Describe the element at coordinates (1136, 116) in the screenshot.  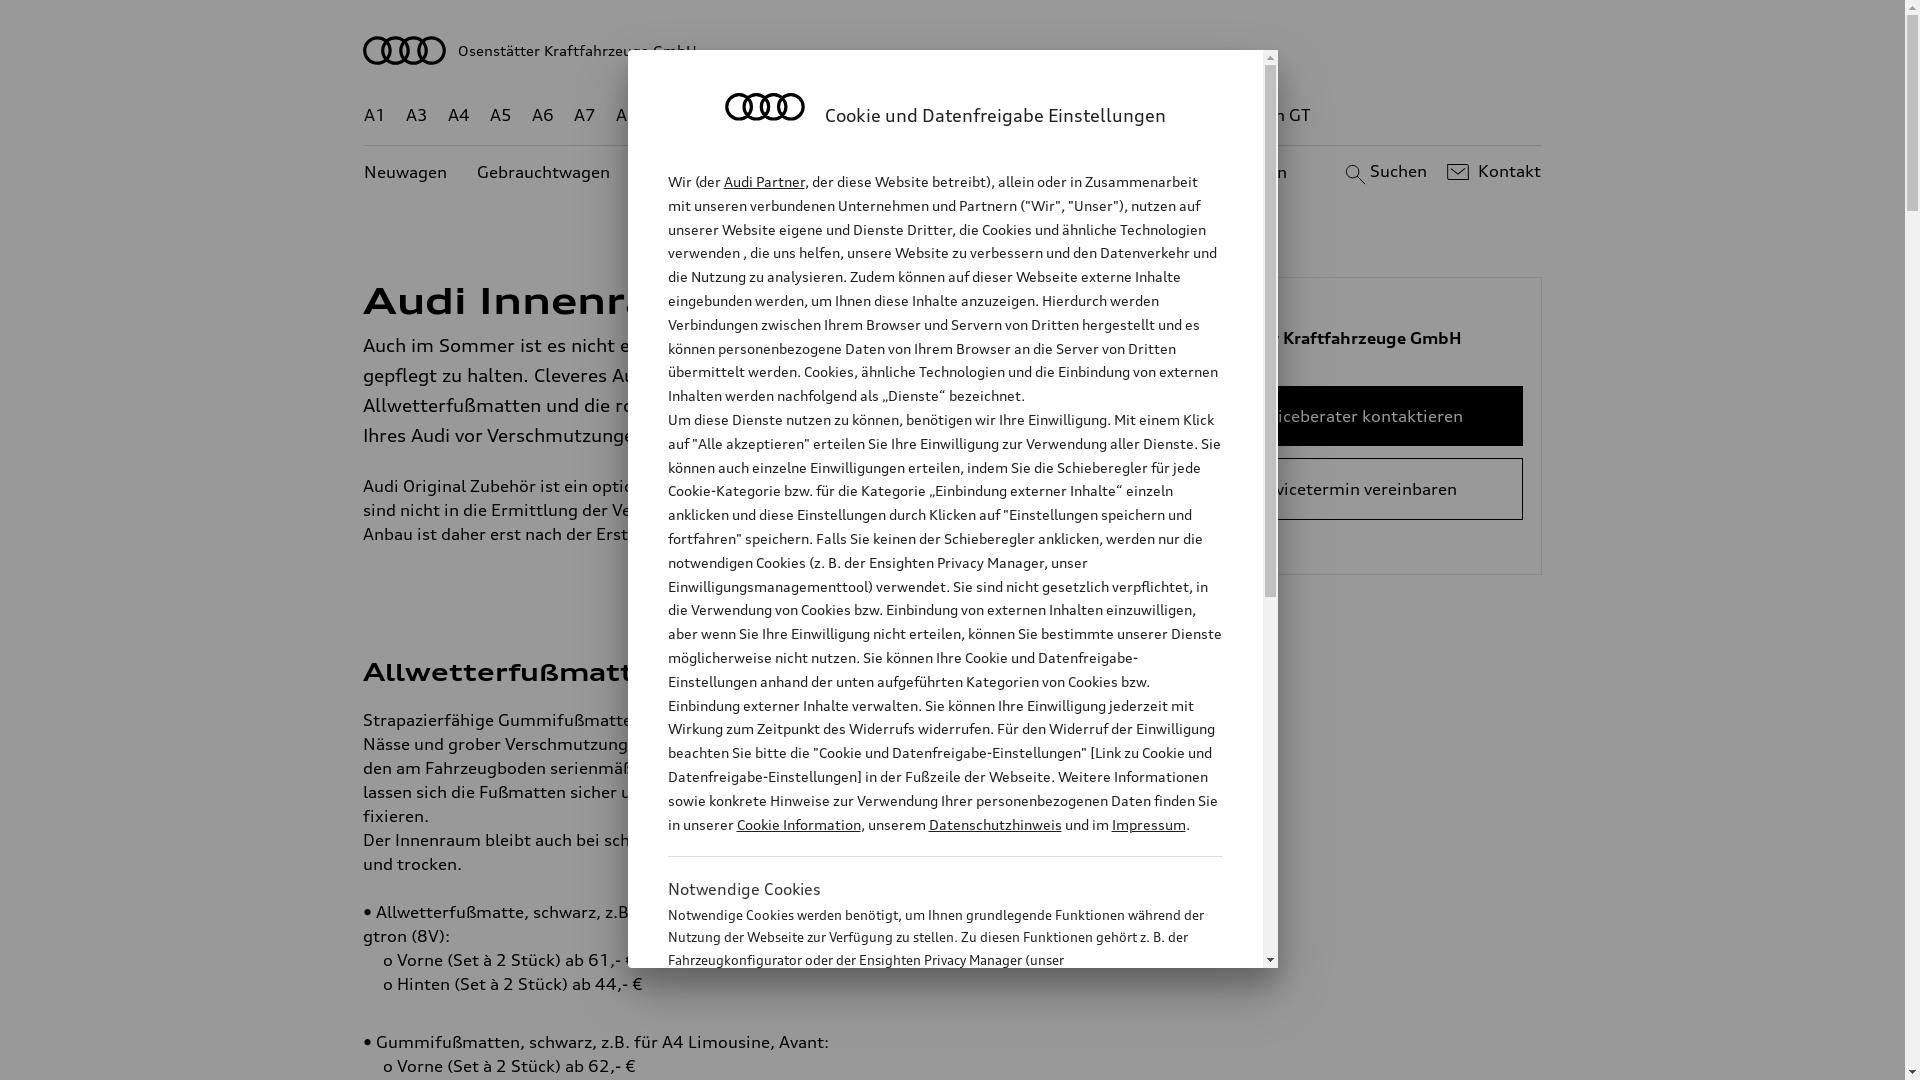
I see `RS` at that location.